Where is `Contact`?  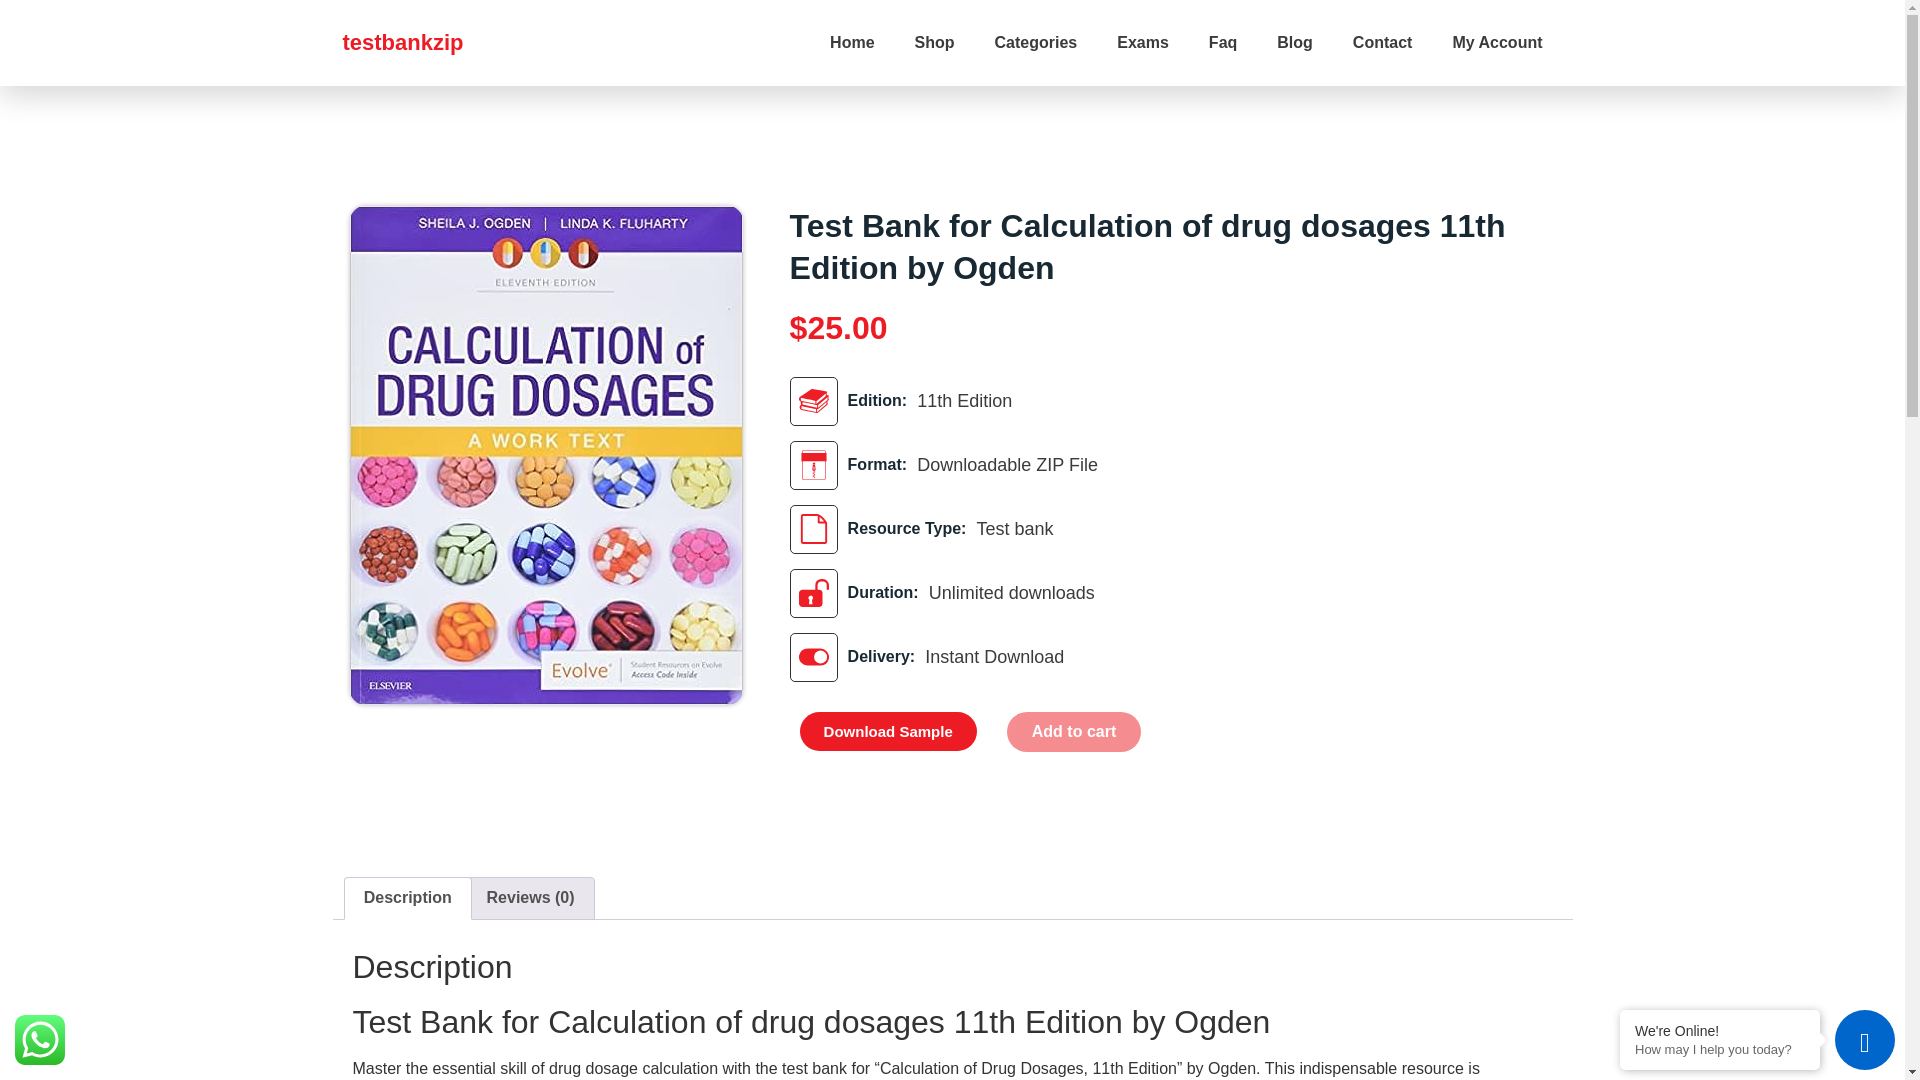
Contact is located at coordinates (1382, 42).